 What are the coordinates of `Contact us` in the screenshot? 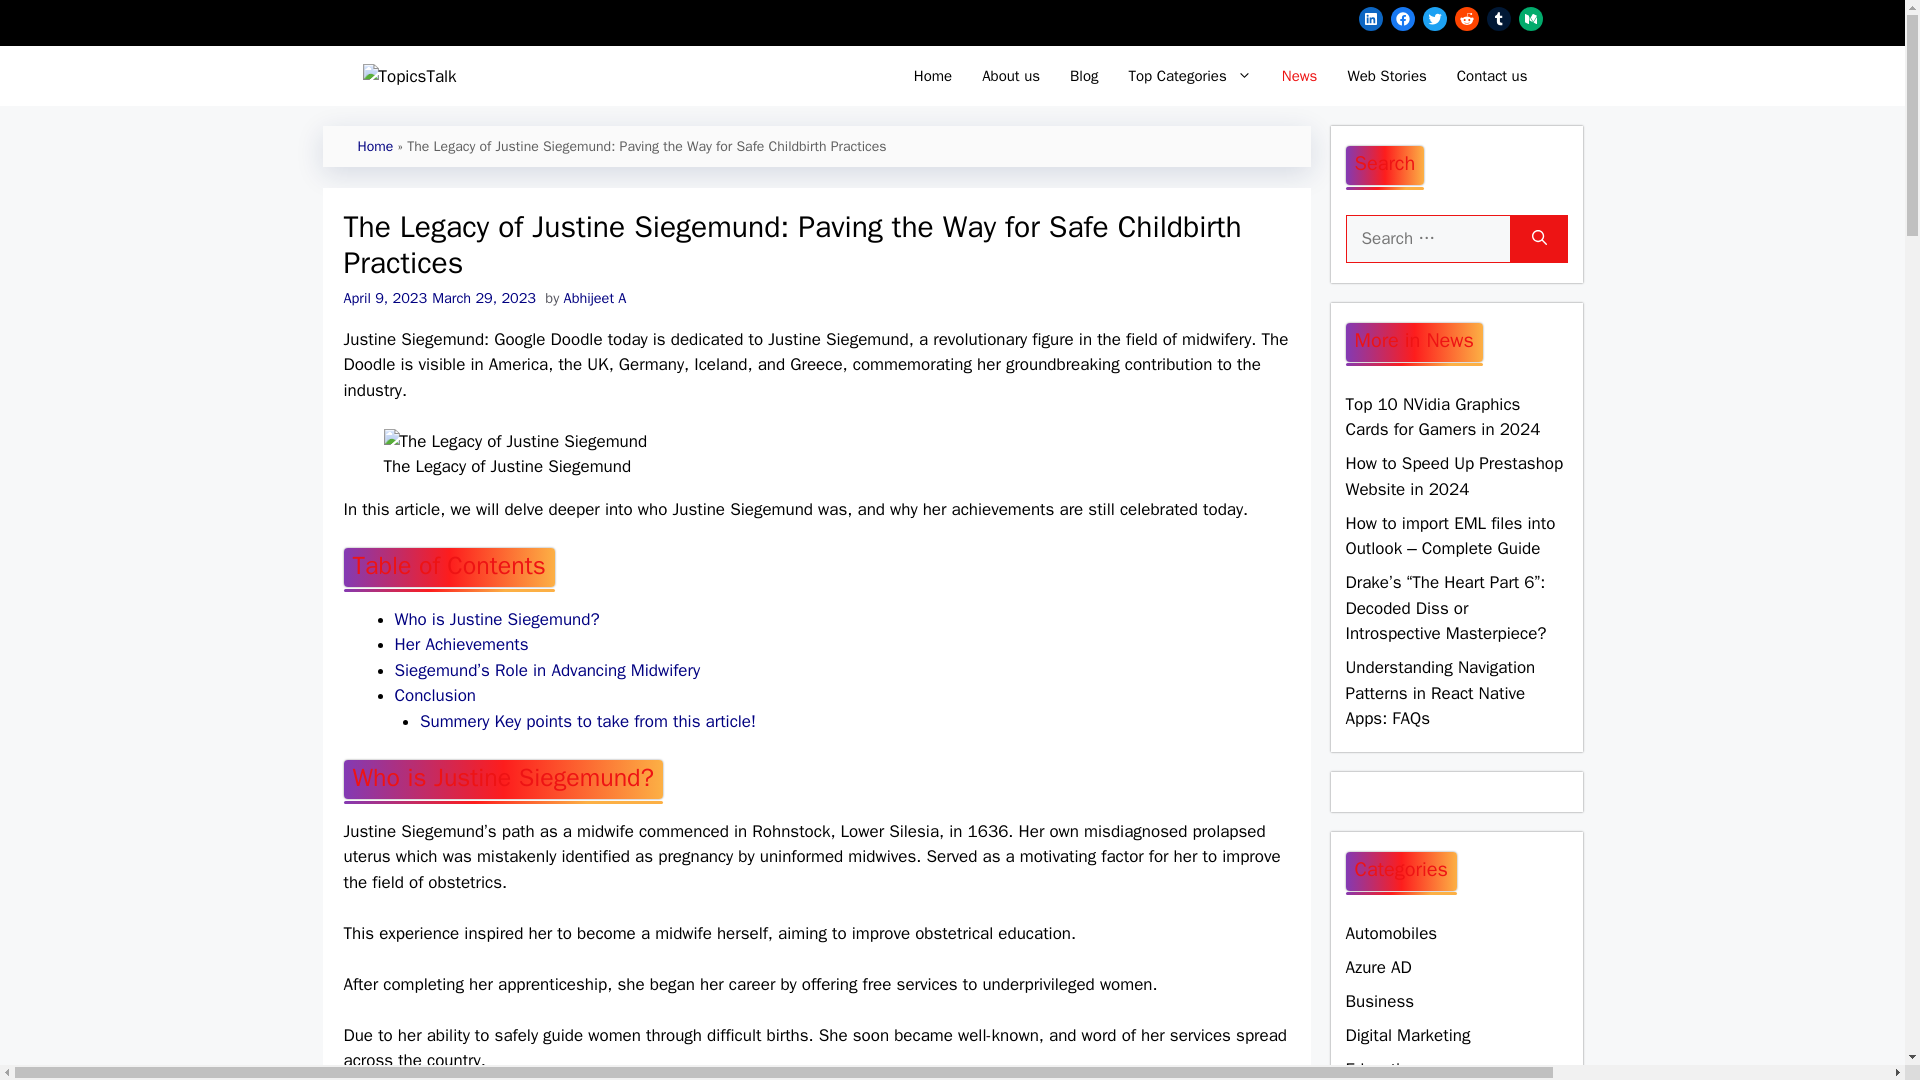 It's located at (1492, 76).